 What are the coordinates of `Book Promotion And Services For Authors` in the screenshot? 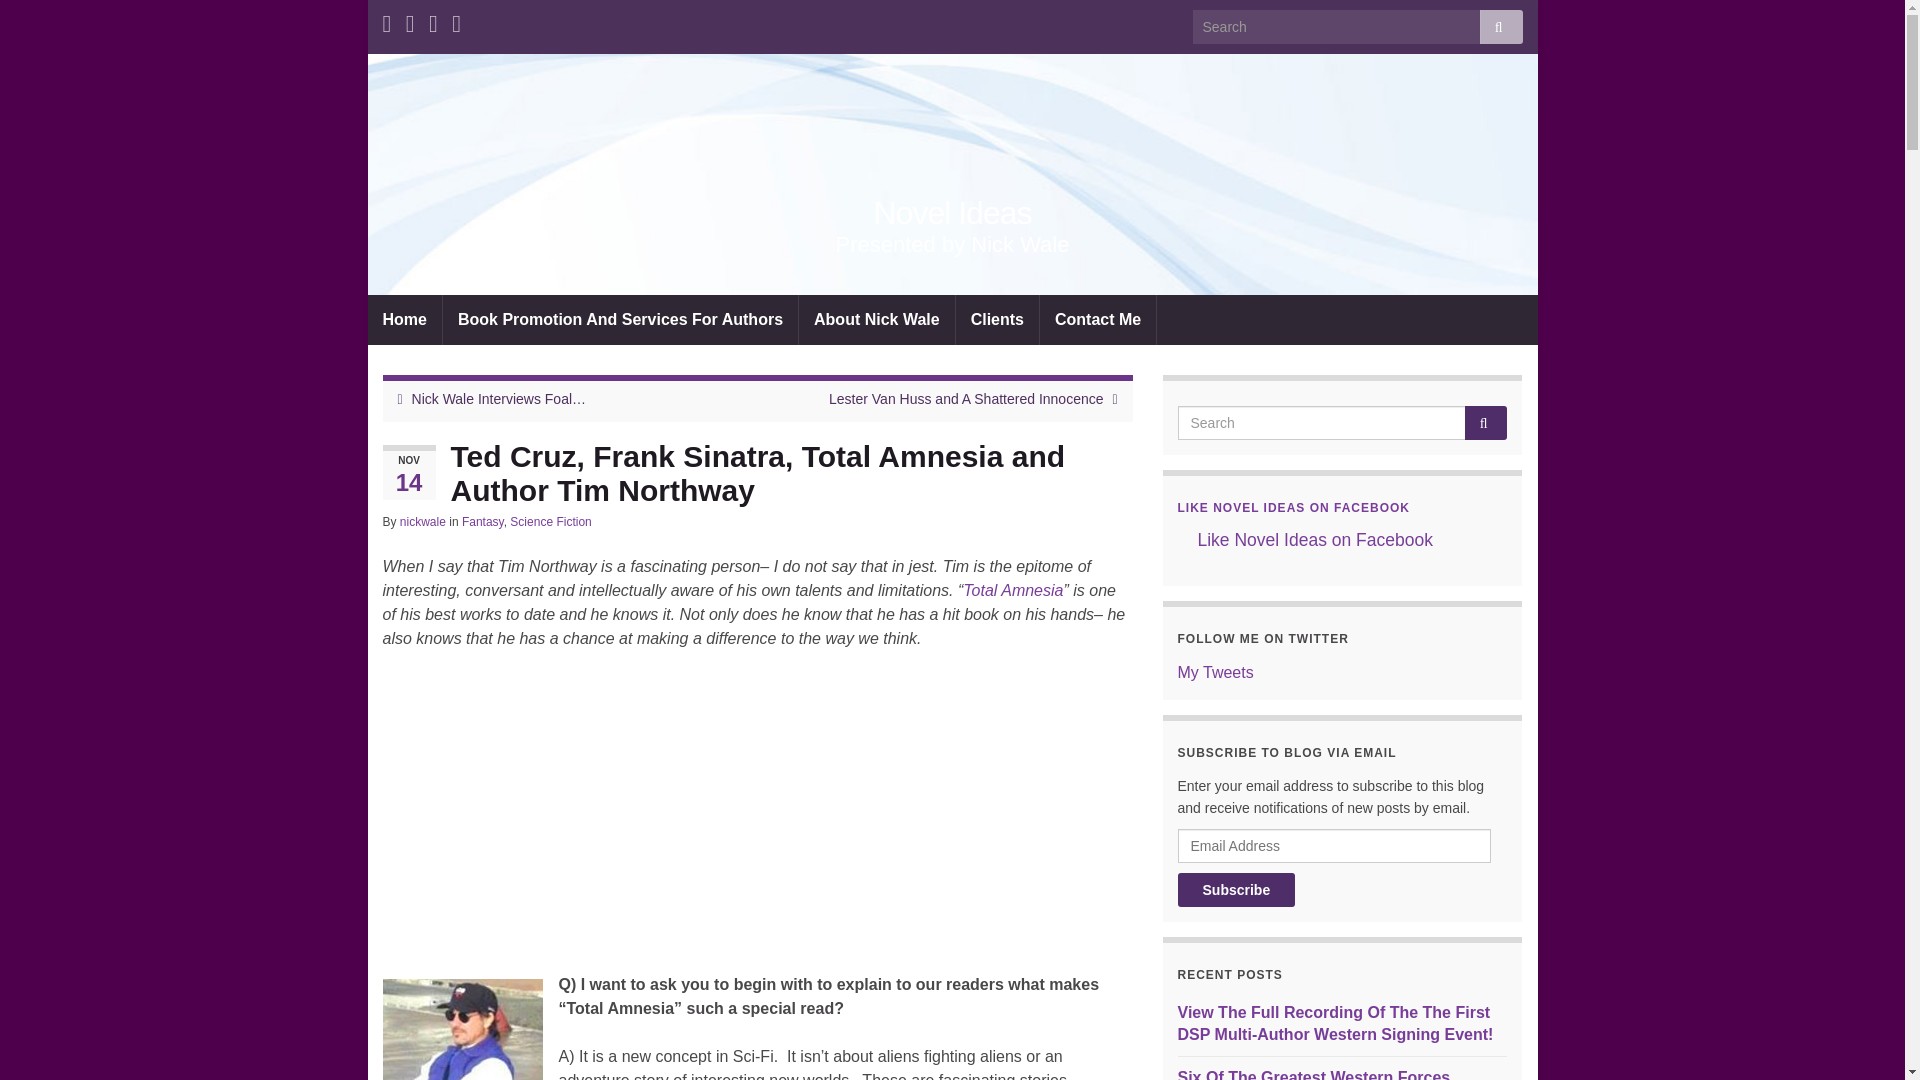 It's located at (620, 319).